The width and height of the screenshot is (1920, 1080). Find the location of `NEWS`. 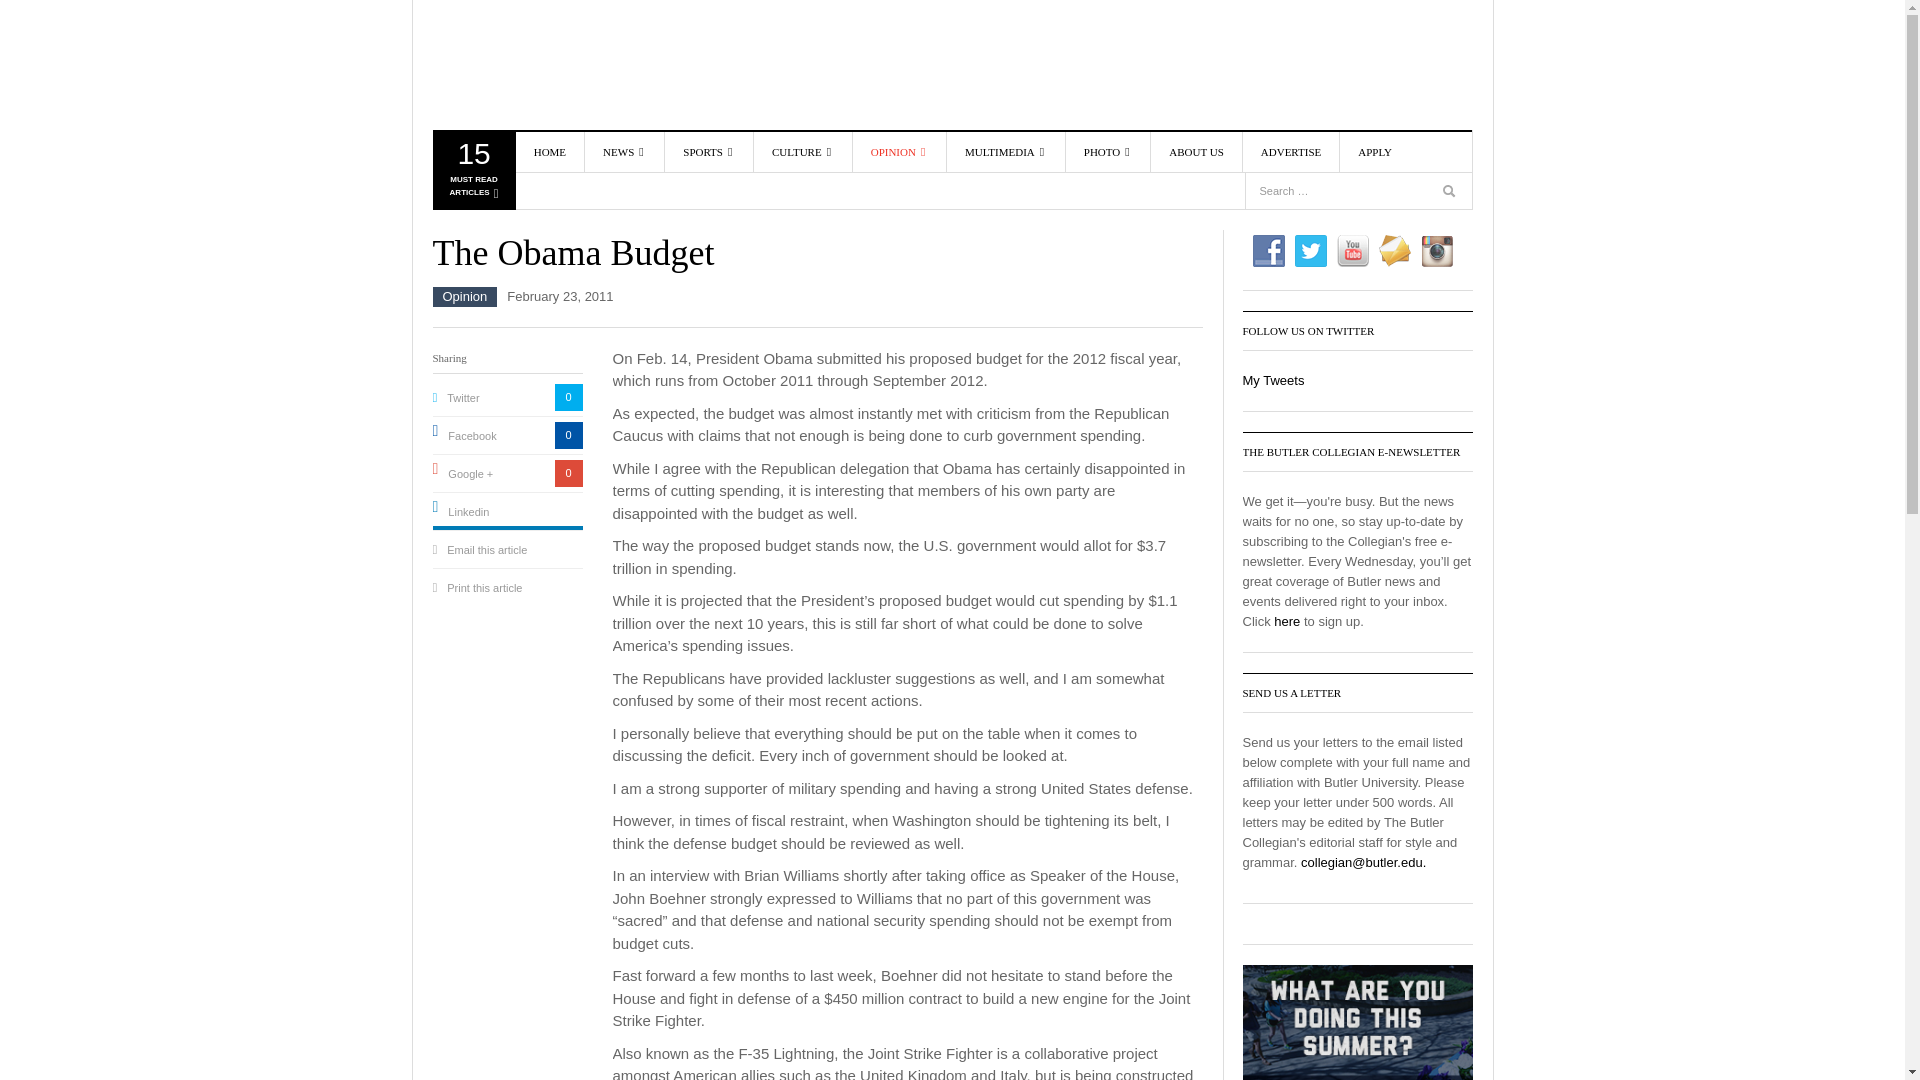

NEWS is located at coordinates (659, 226).